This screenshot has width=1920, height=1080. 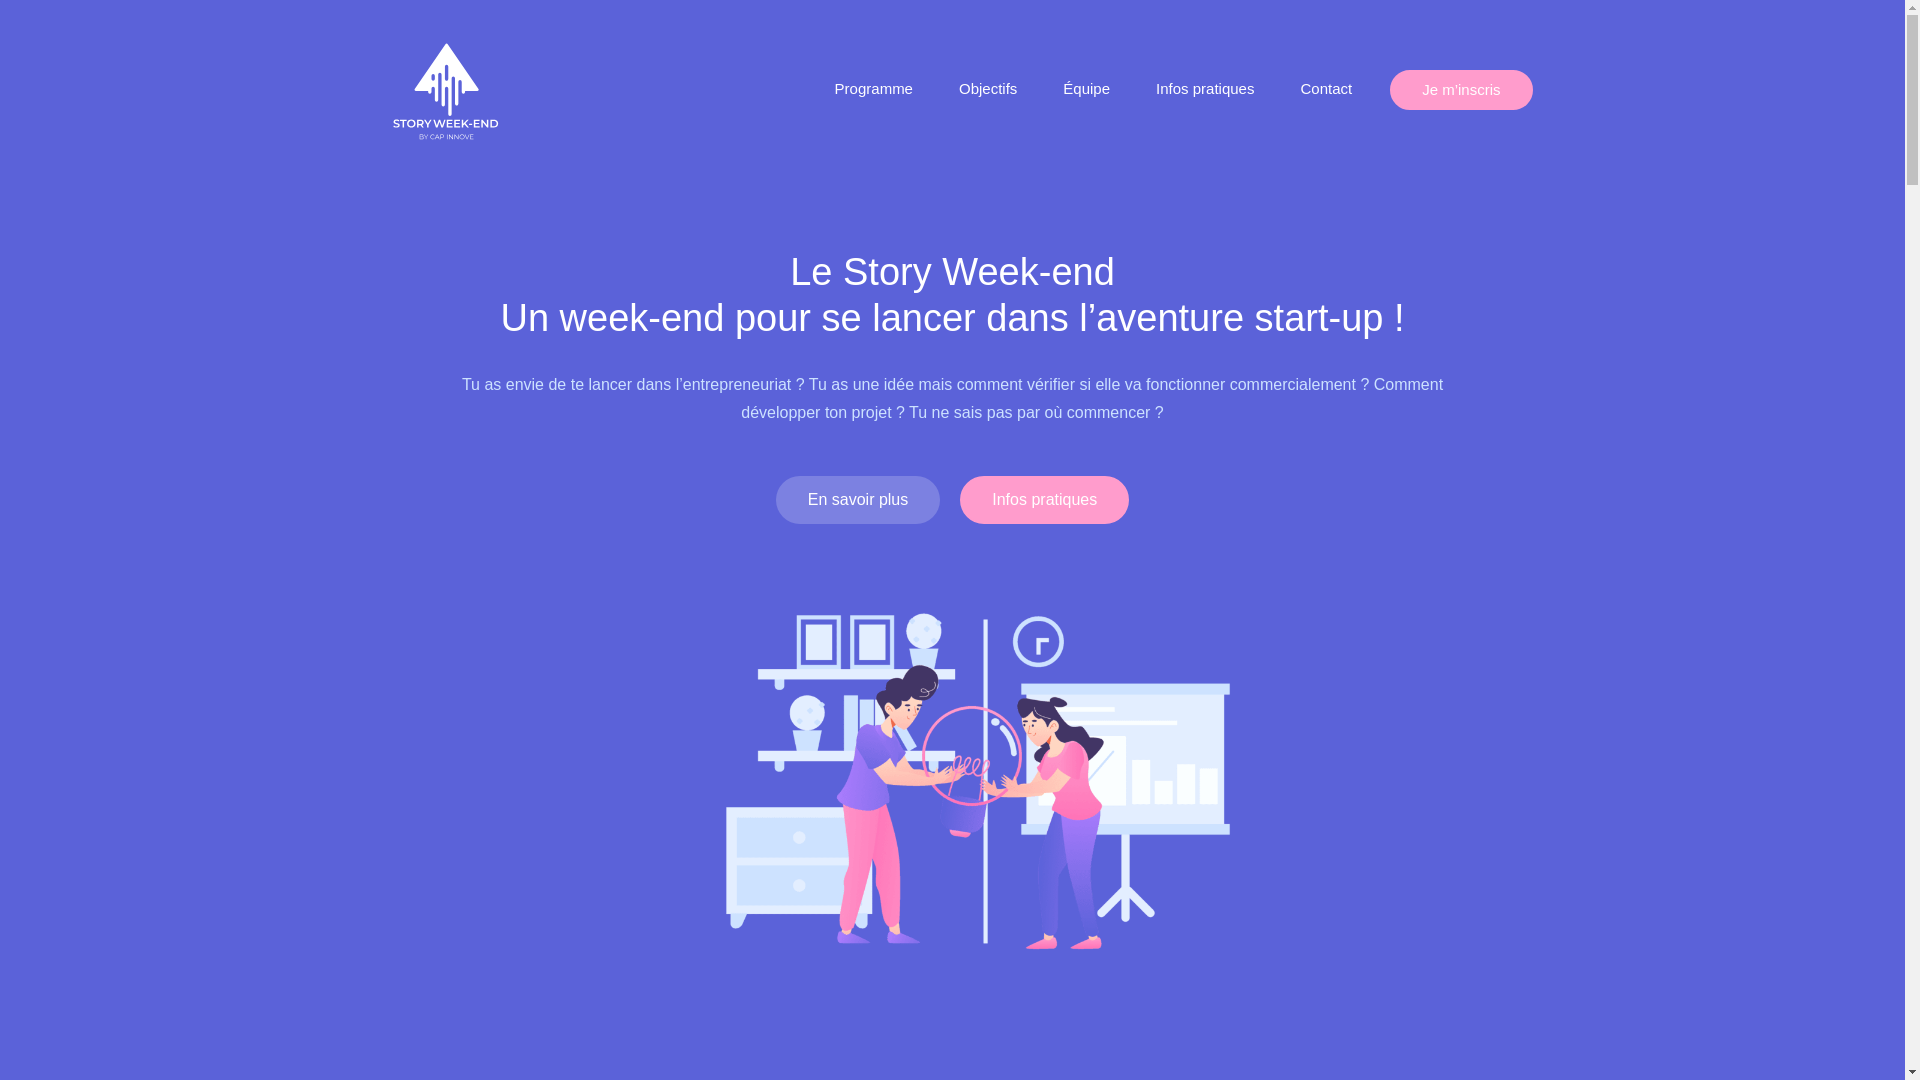 I want to click on Contact, so click(x=1326, y=90).